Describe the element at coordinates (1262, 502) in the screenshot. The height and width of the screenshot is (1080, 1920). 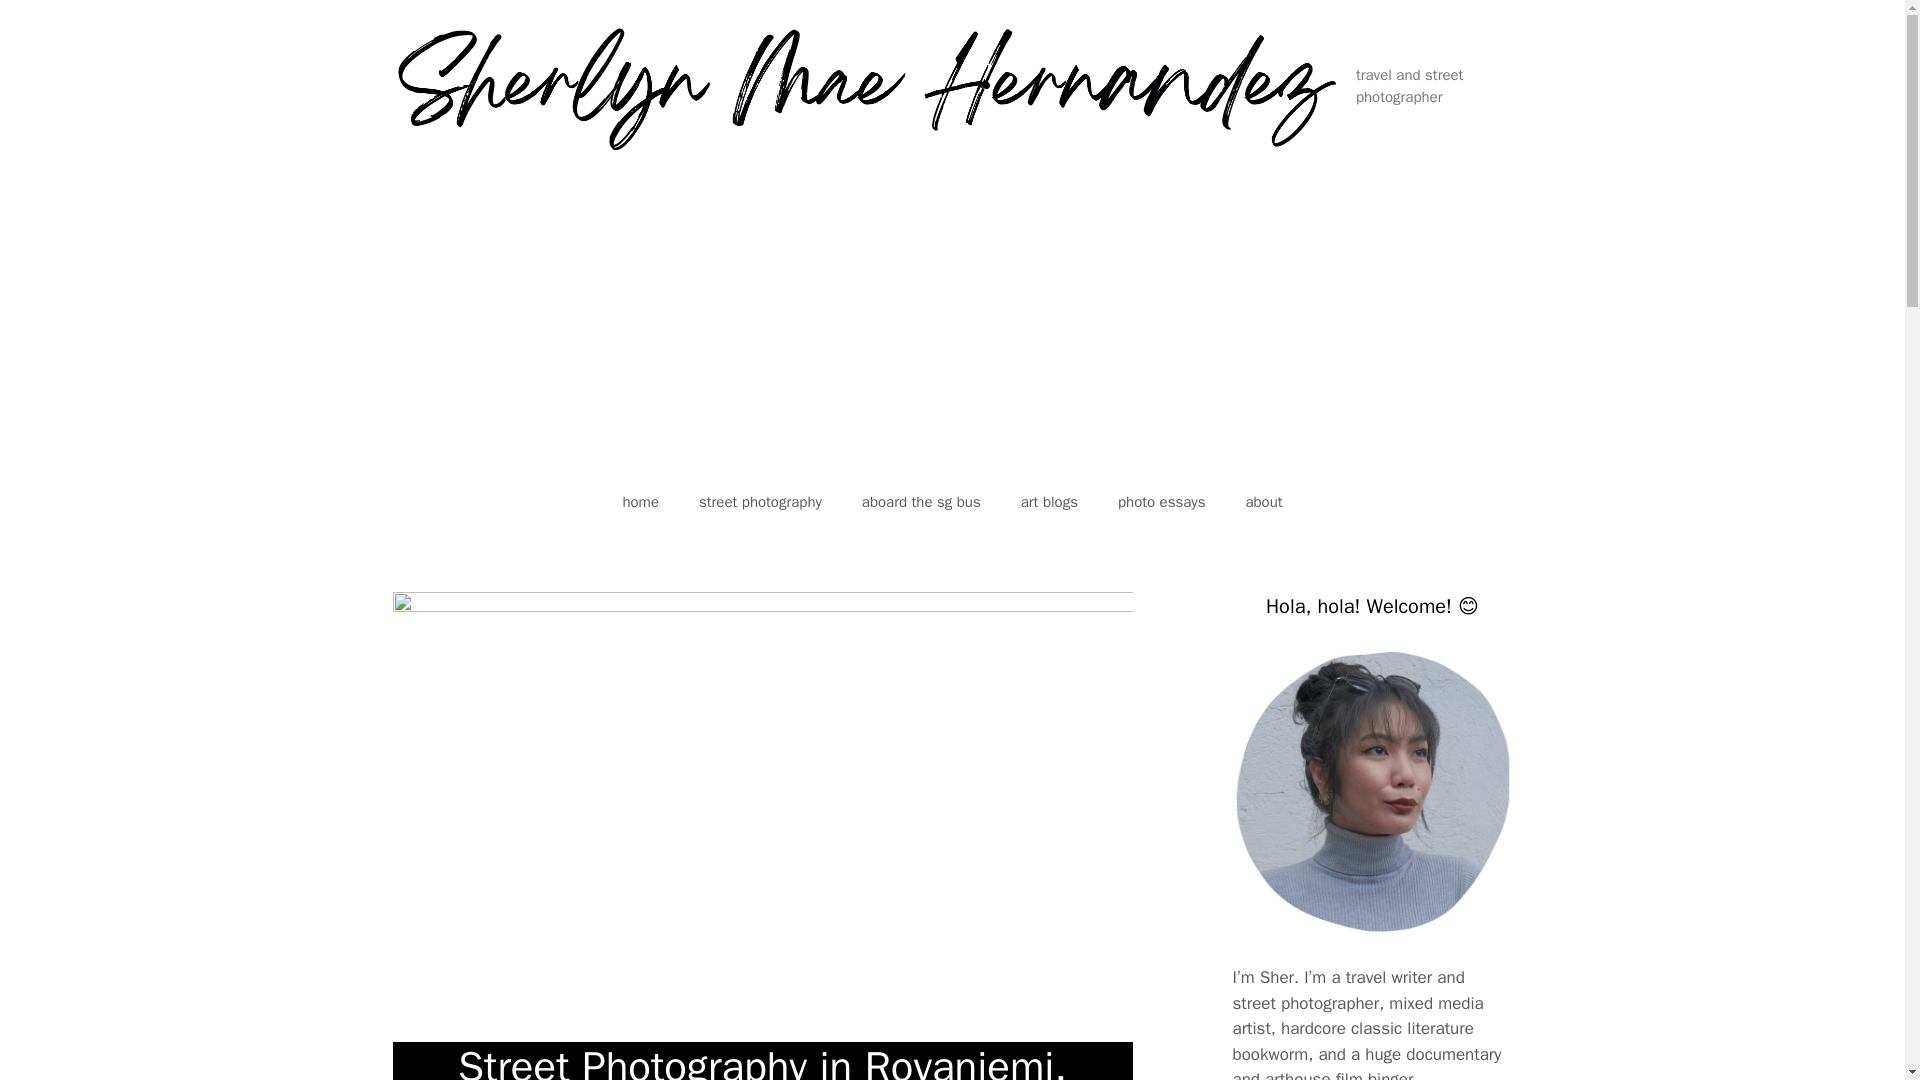
I see `about` at that location.